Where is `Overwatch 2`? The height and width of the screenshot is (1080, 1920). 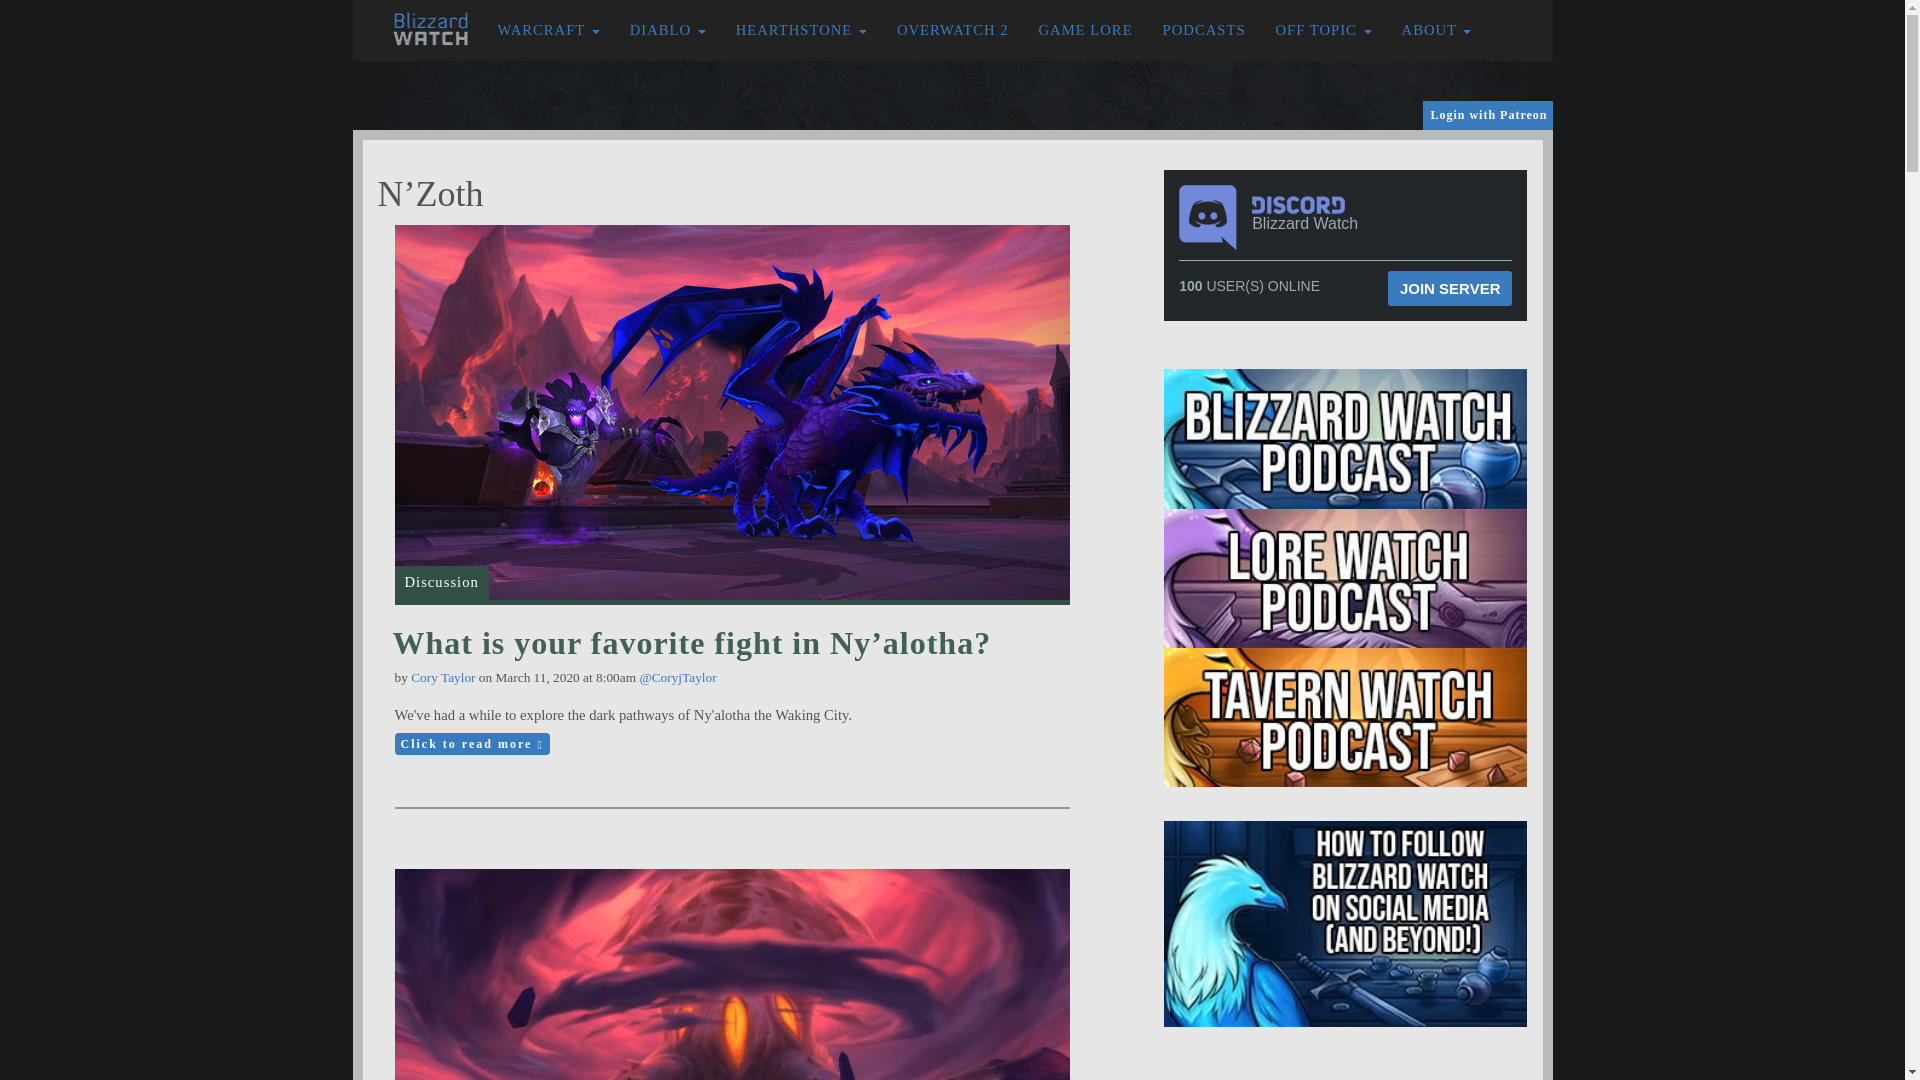
Overwatch 2 is located at coordinates (952, 30).